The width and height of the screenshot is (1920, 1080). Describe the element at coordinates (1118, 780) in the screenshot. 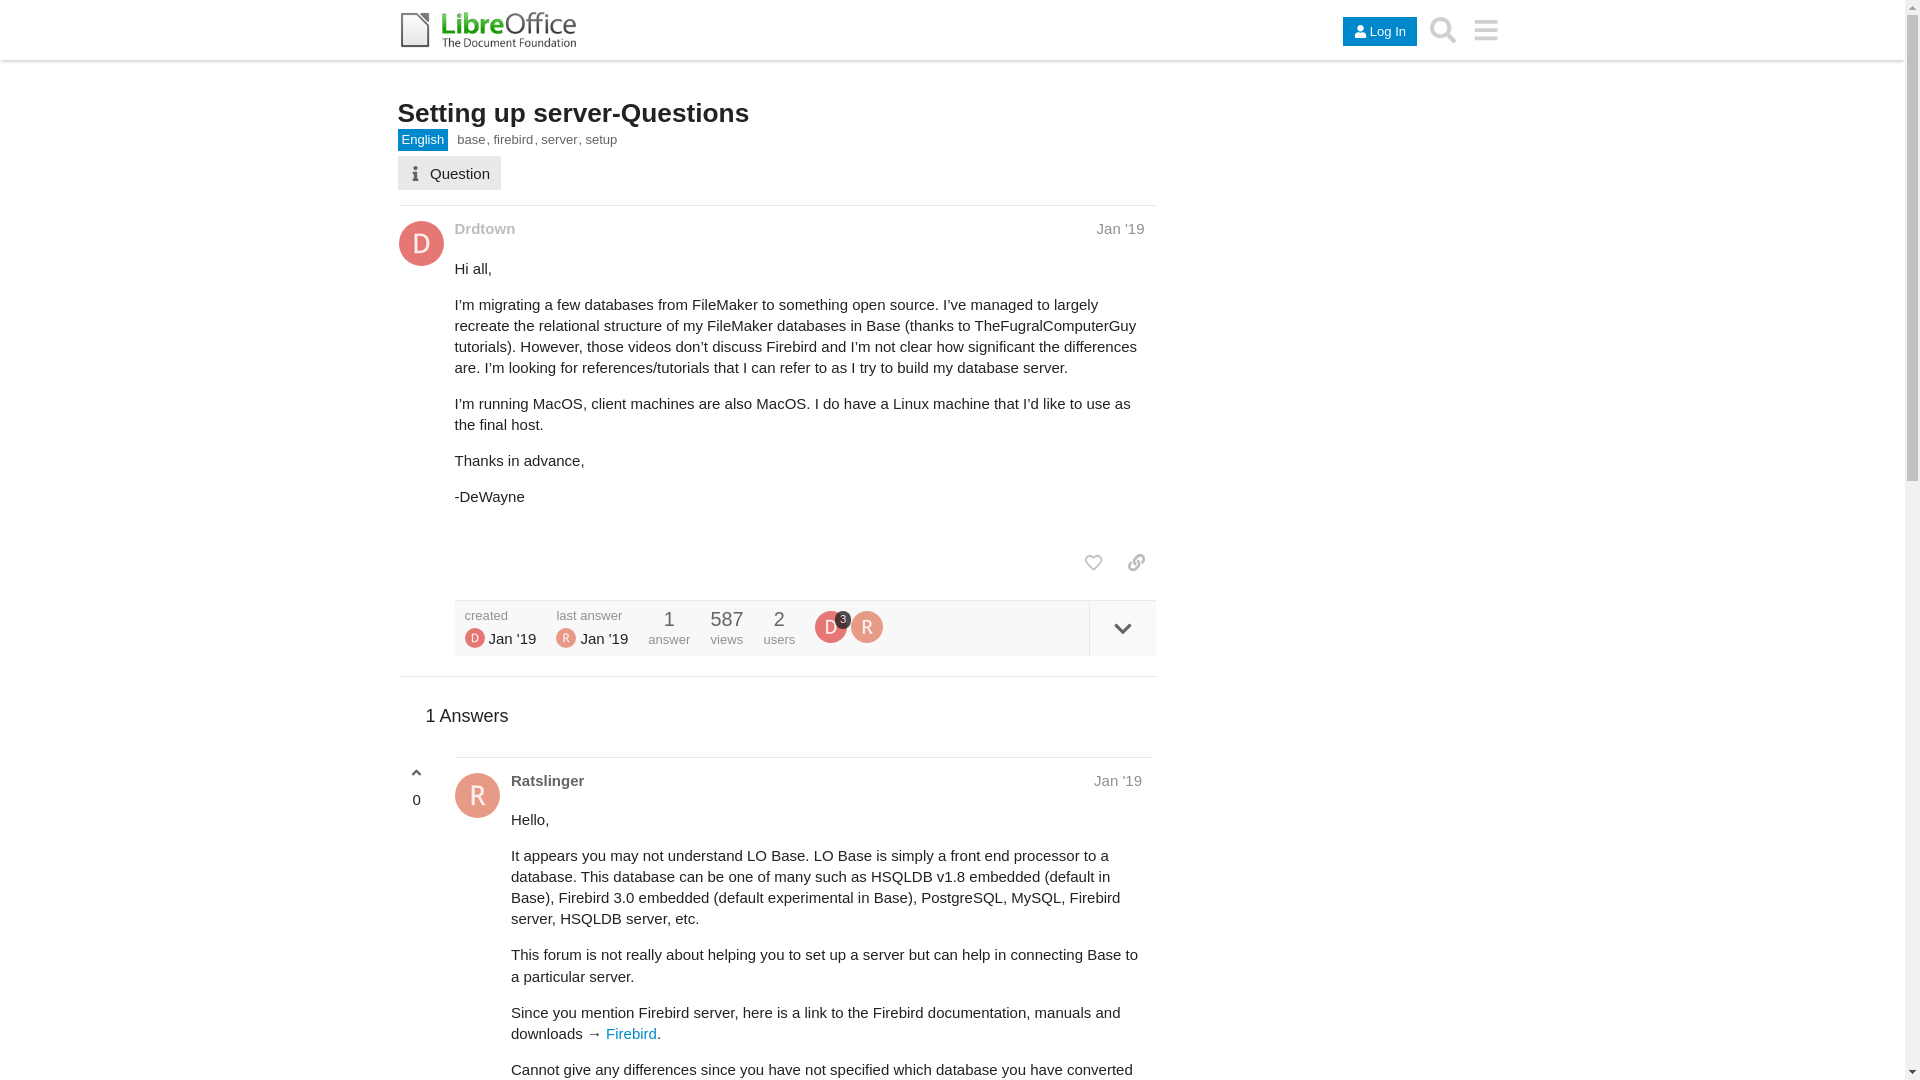

I see `Jan '19` at that location.